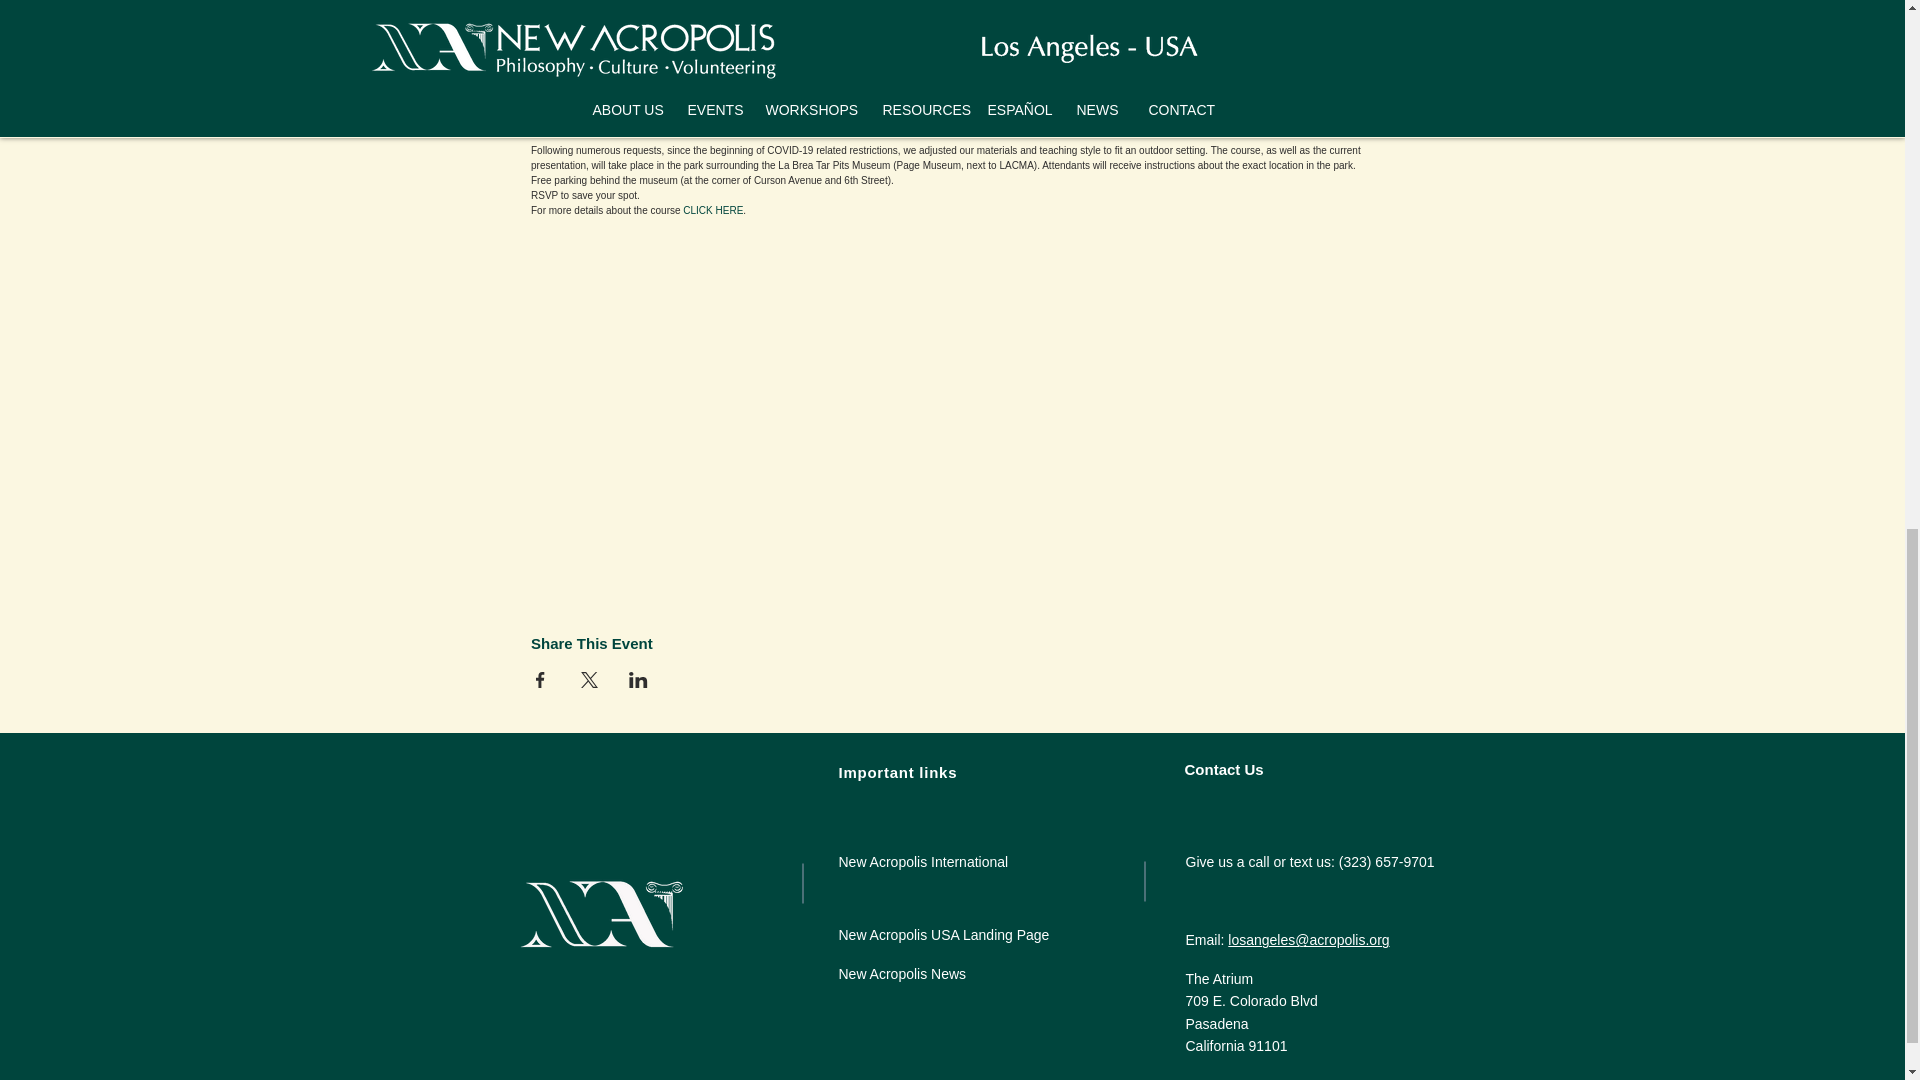  I want to click on CLICK HERE, so click(713, 210).